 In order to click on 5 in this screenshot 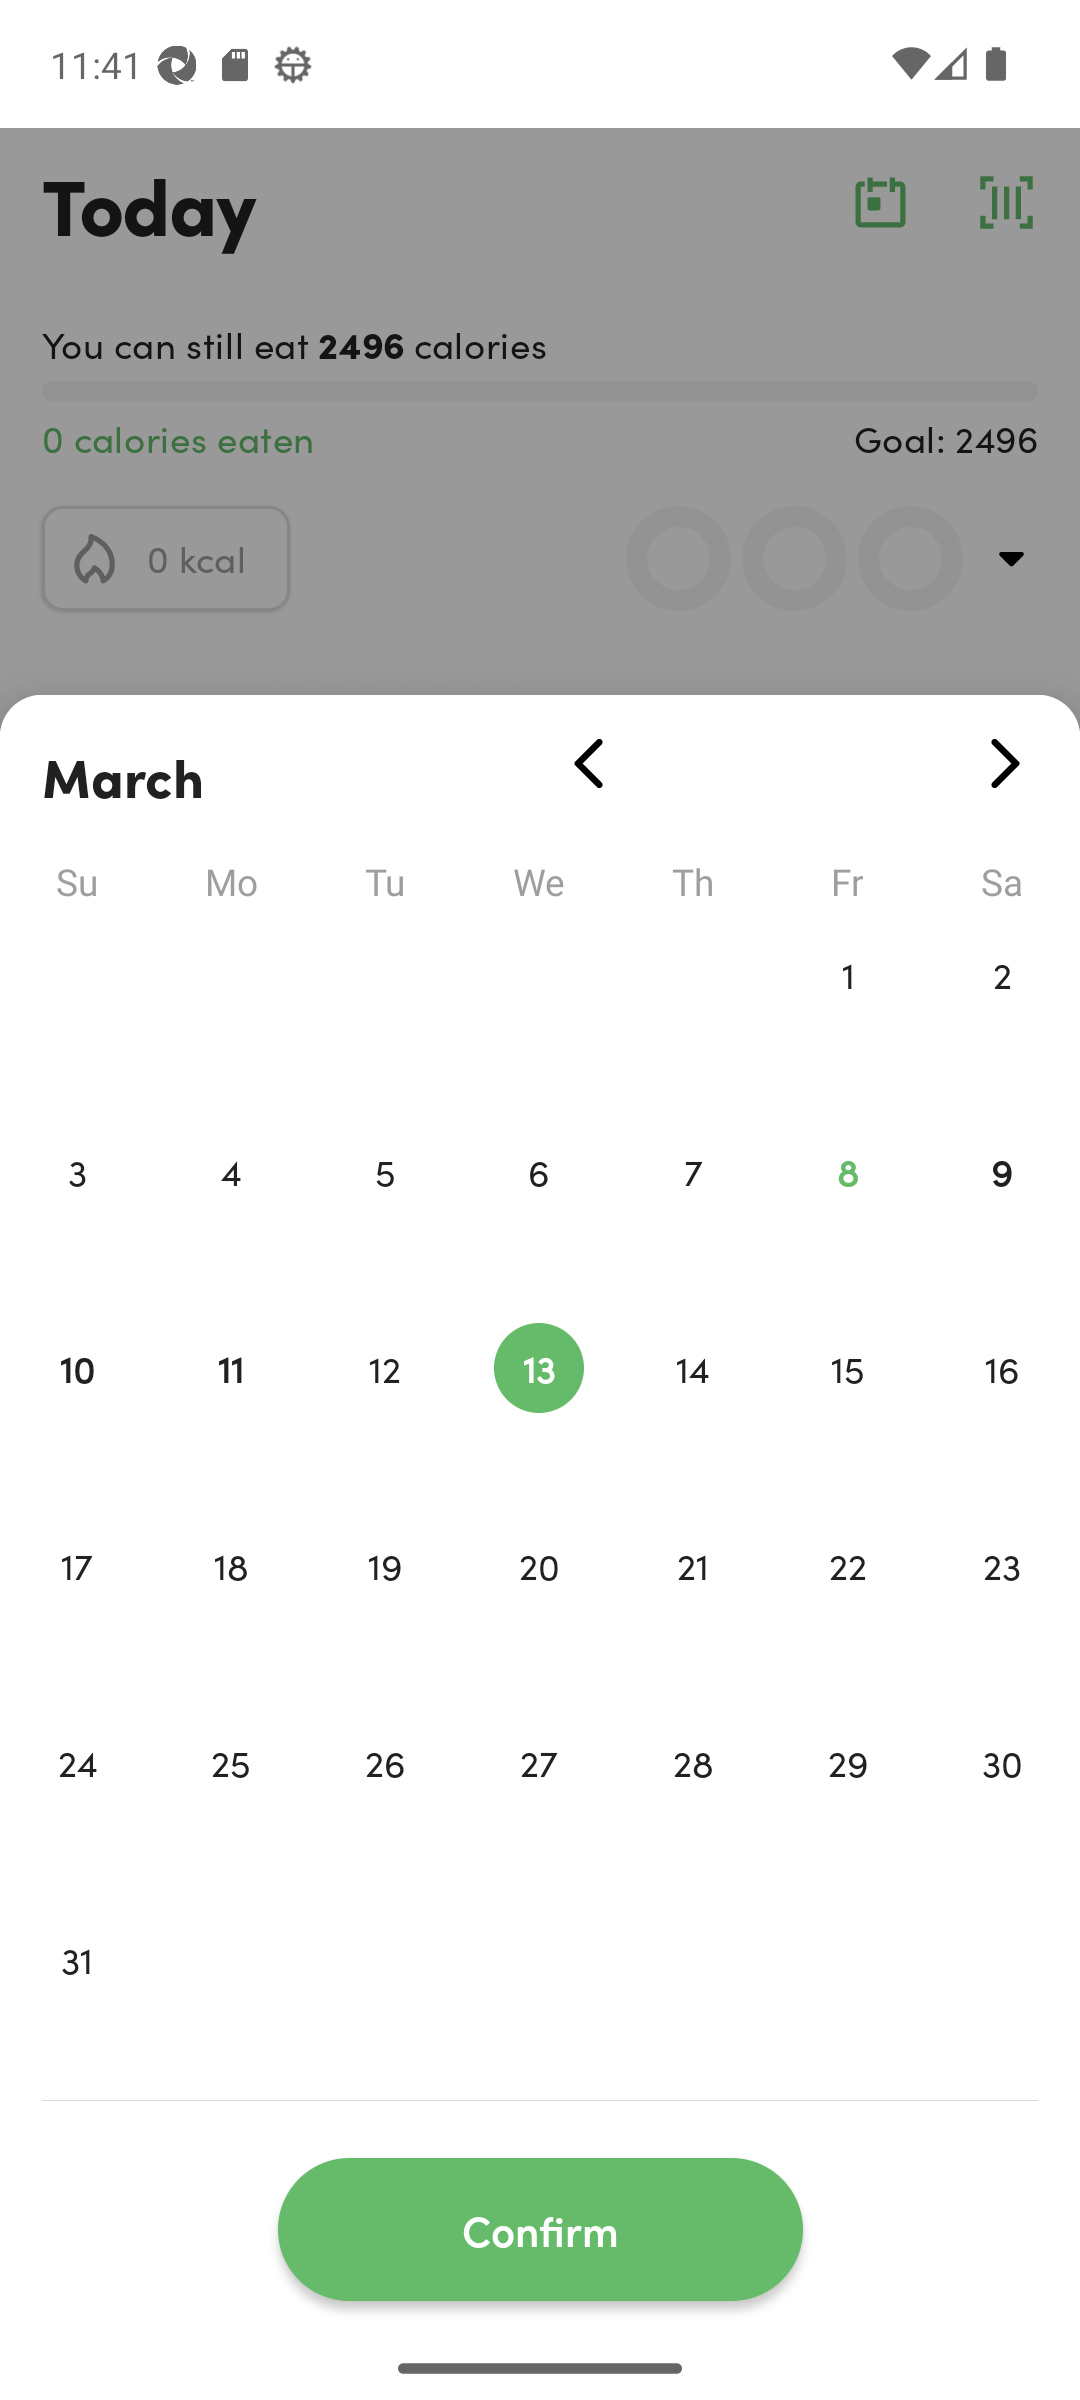, I will do `click(384, 1214)`.